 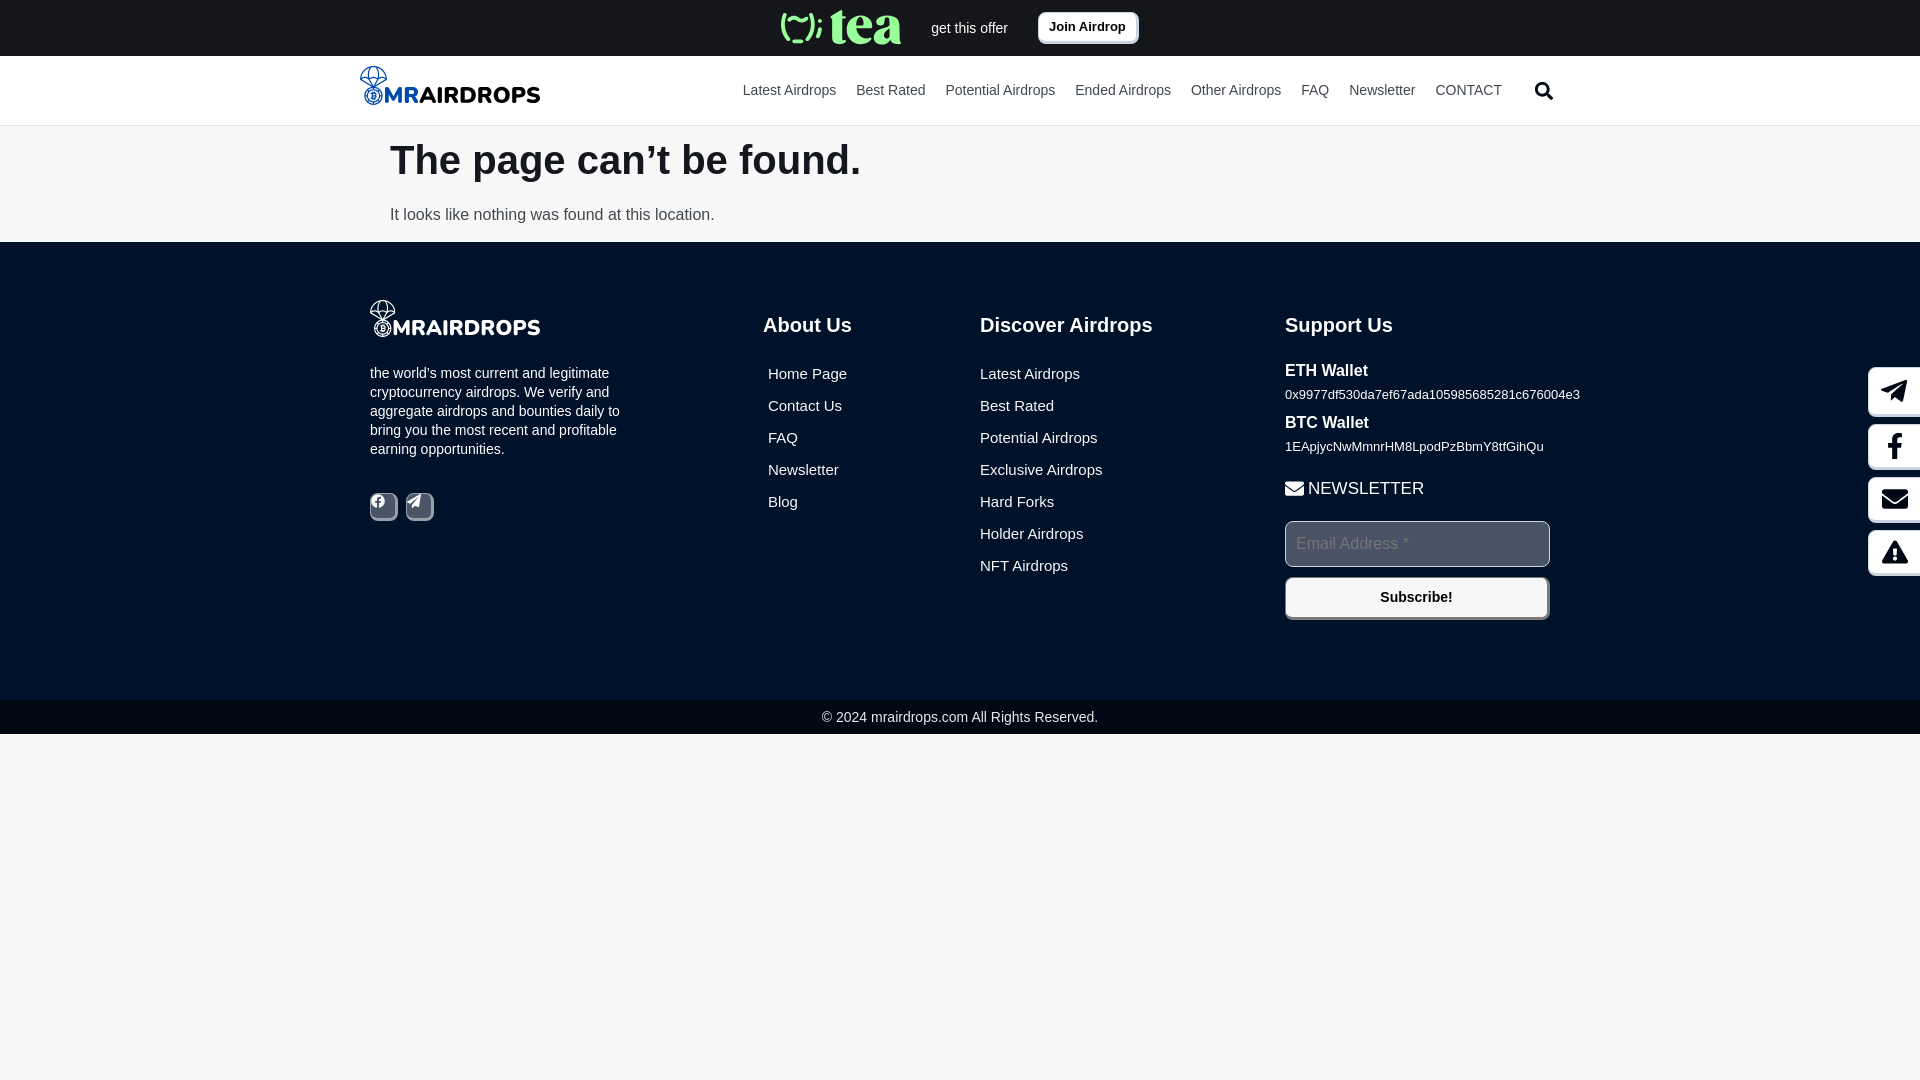 What do you see at coordinates (840, 28) in the screenshot?
I see `fullLogo` at bounding box center [840, 28].